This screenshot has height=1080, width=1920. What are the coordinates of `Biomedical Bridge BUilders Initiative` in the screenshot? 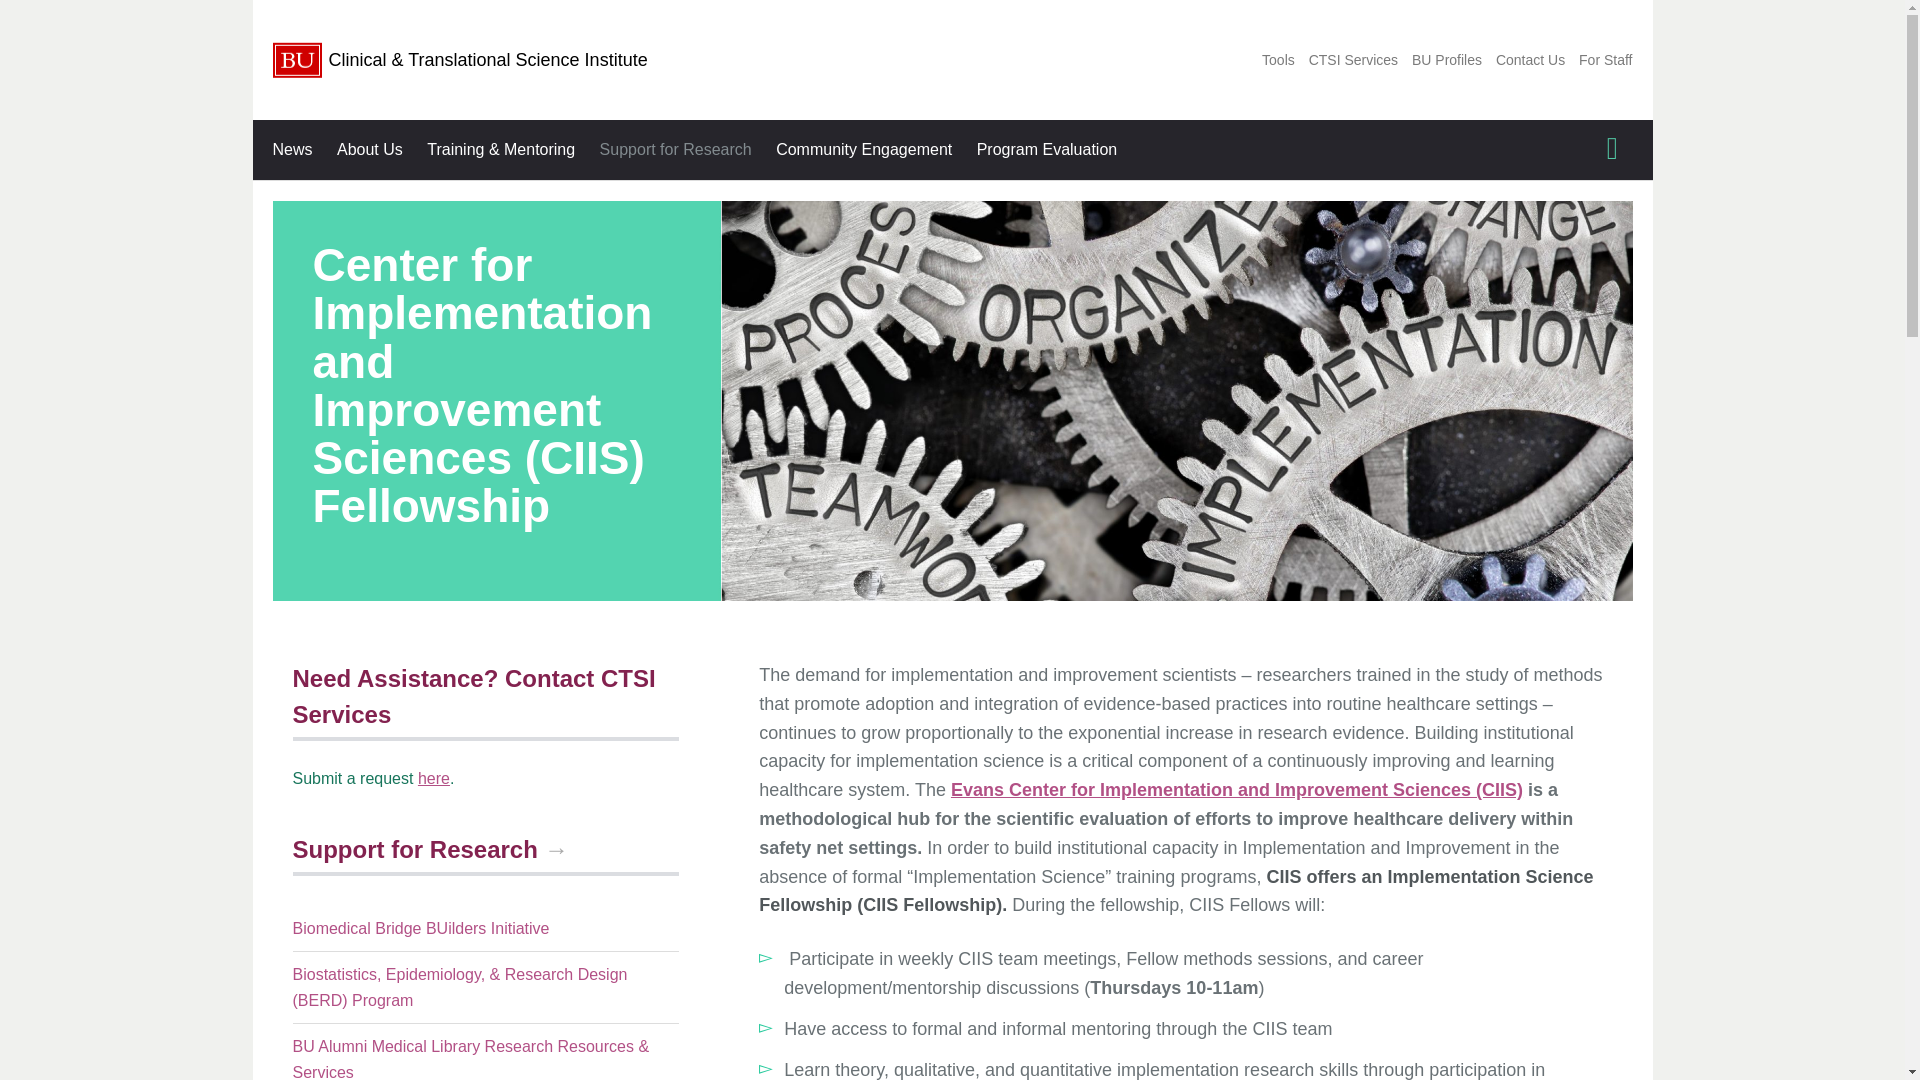 It's located at (485, 928).